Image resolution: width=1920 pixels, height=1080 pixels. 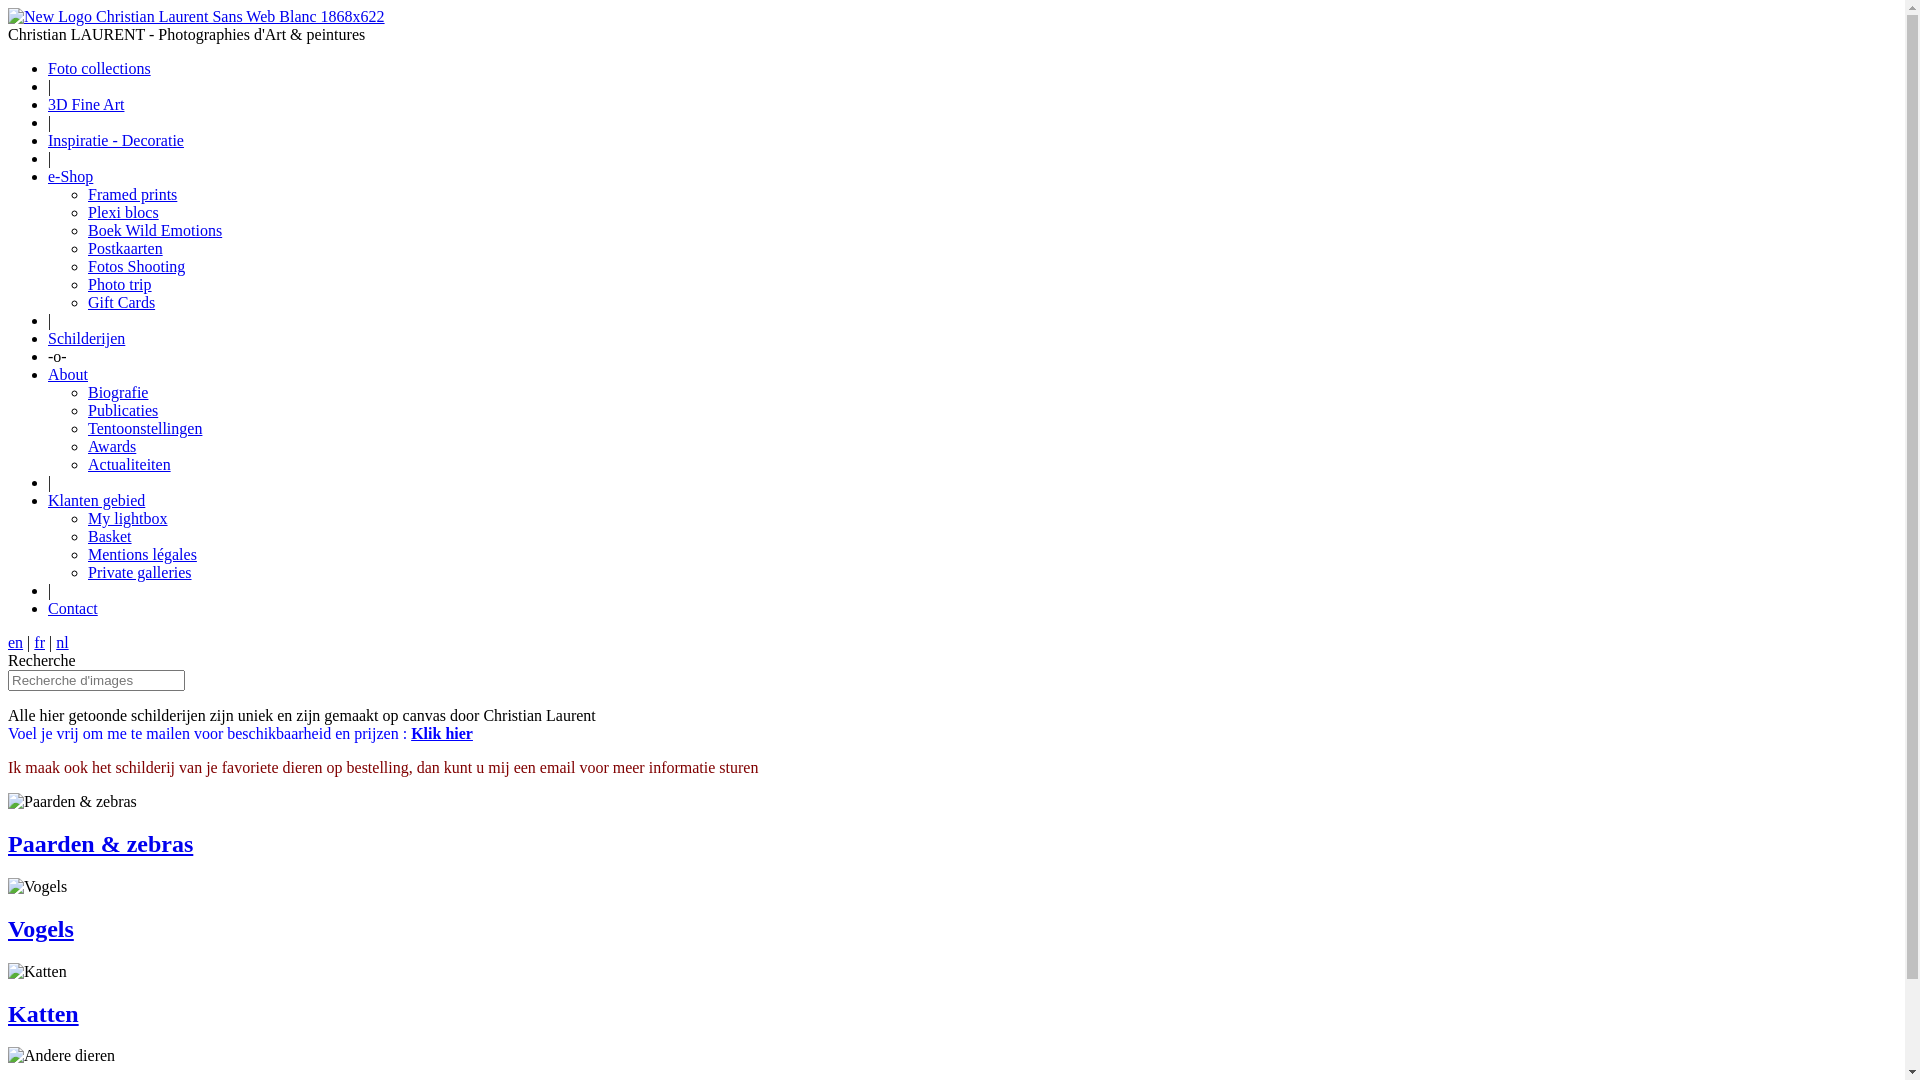 What do you see at coordinates (122, 302) in the screenshot?
I see `Gift Cards` at bounding box center [122, 302].